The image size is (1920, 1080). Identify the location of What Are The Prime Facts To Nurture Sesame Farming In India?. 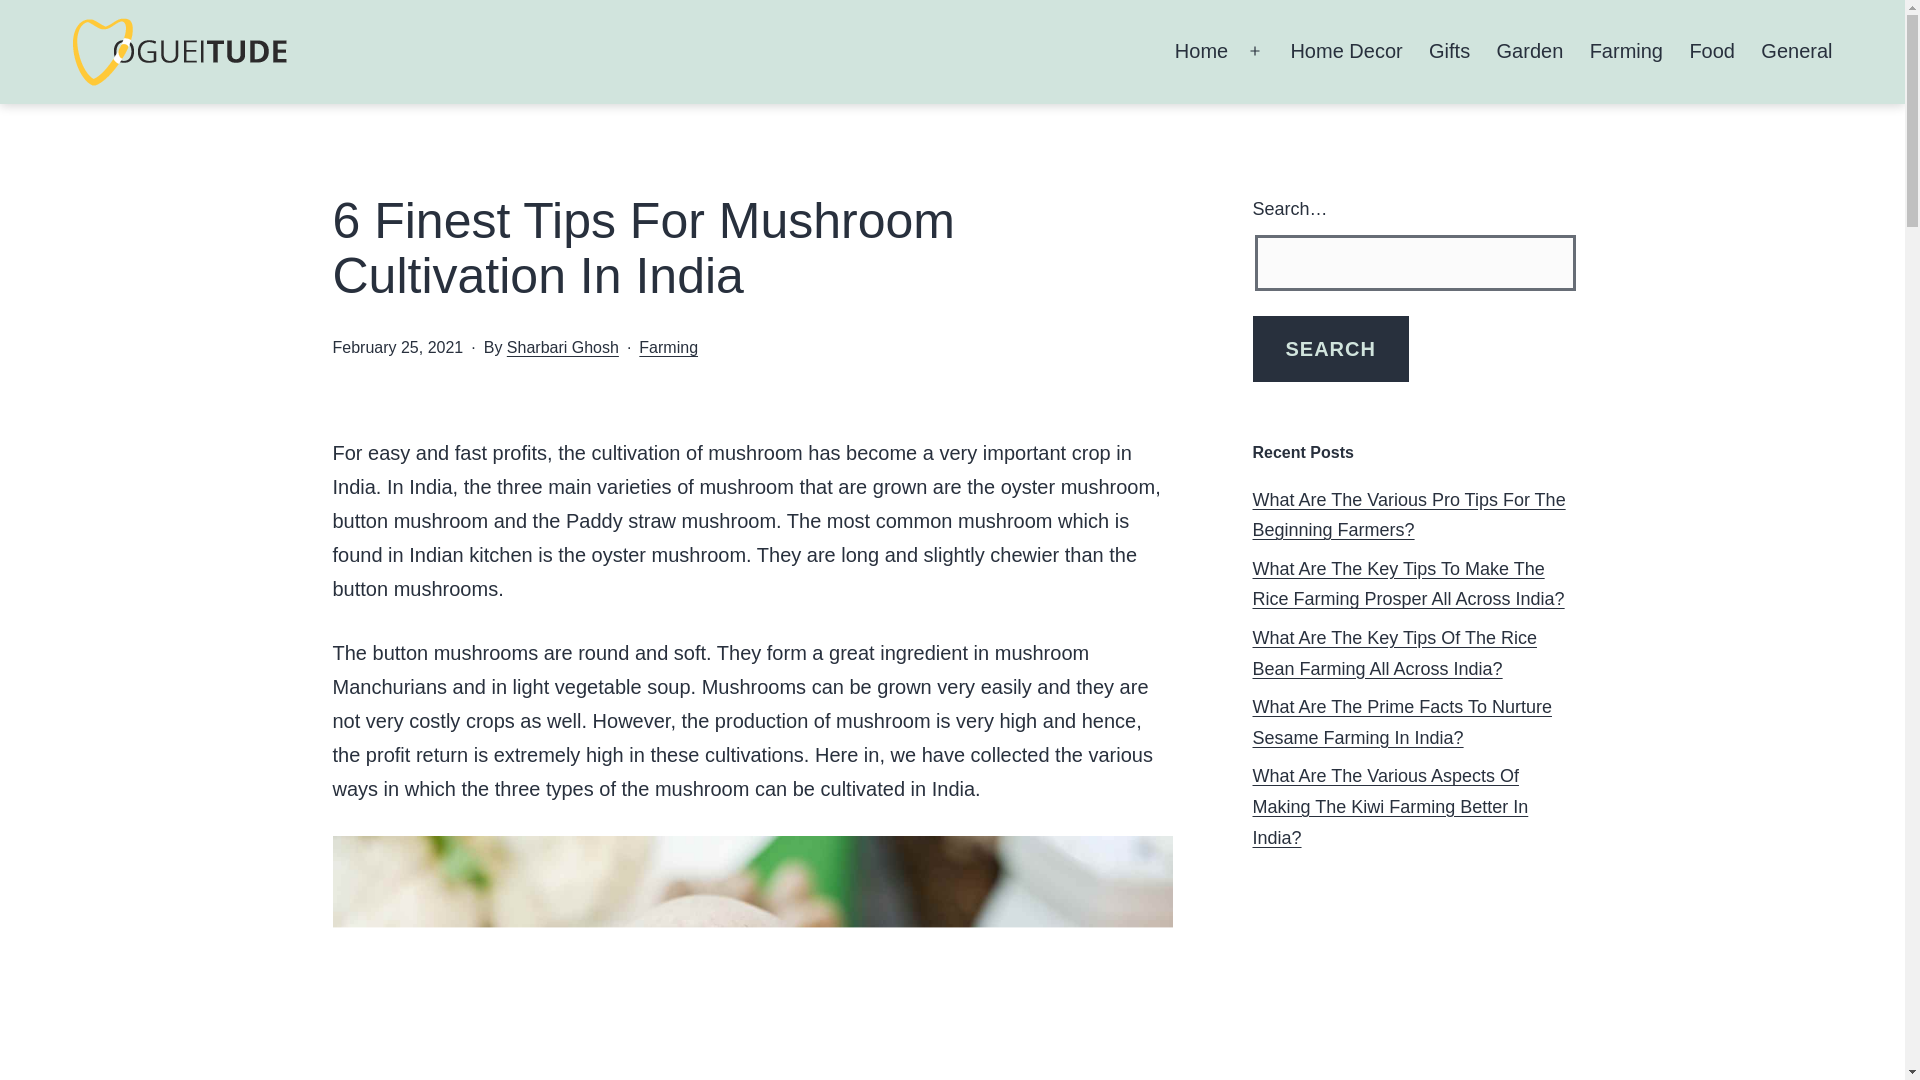
(1401, 722).